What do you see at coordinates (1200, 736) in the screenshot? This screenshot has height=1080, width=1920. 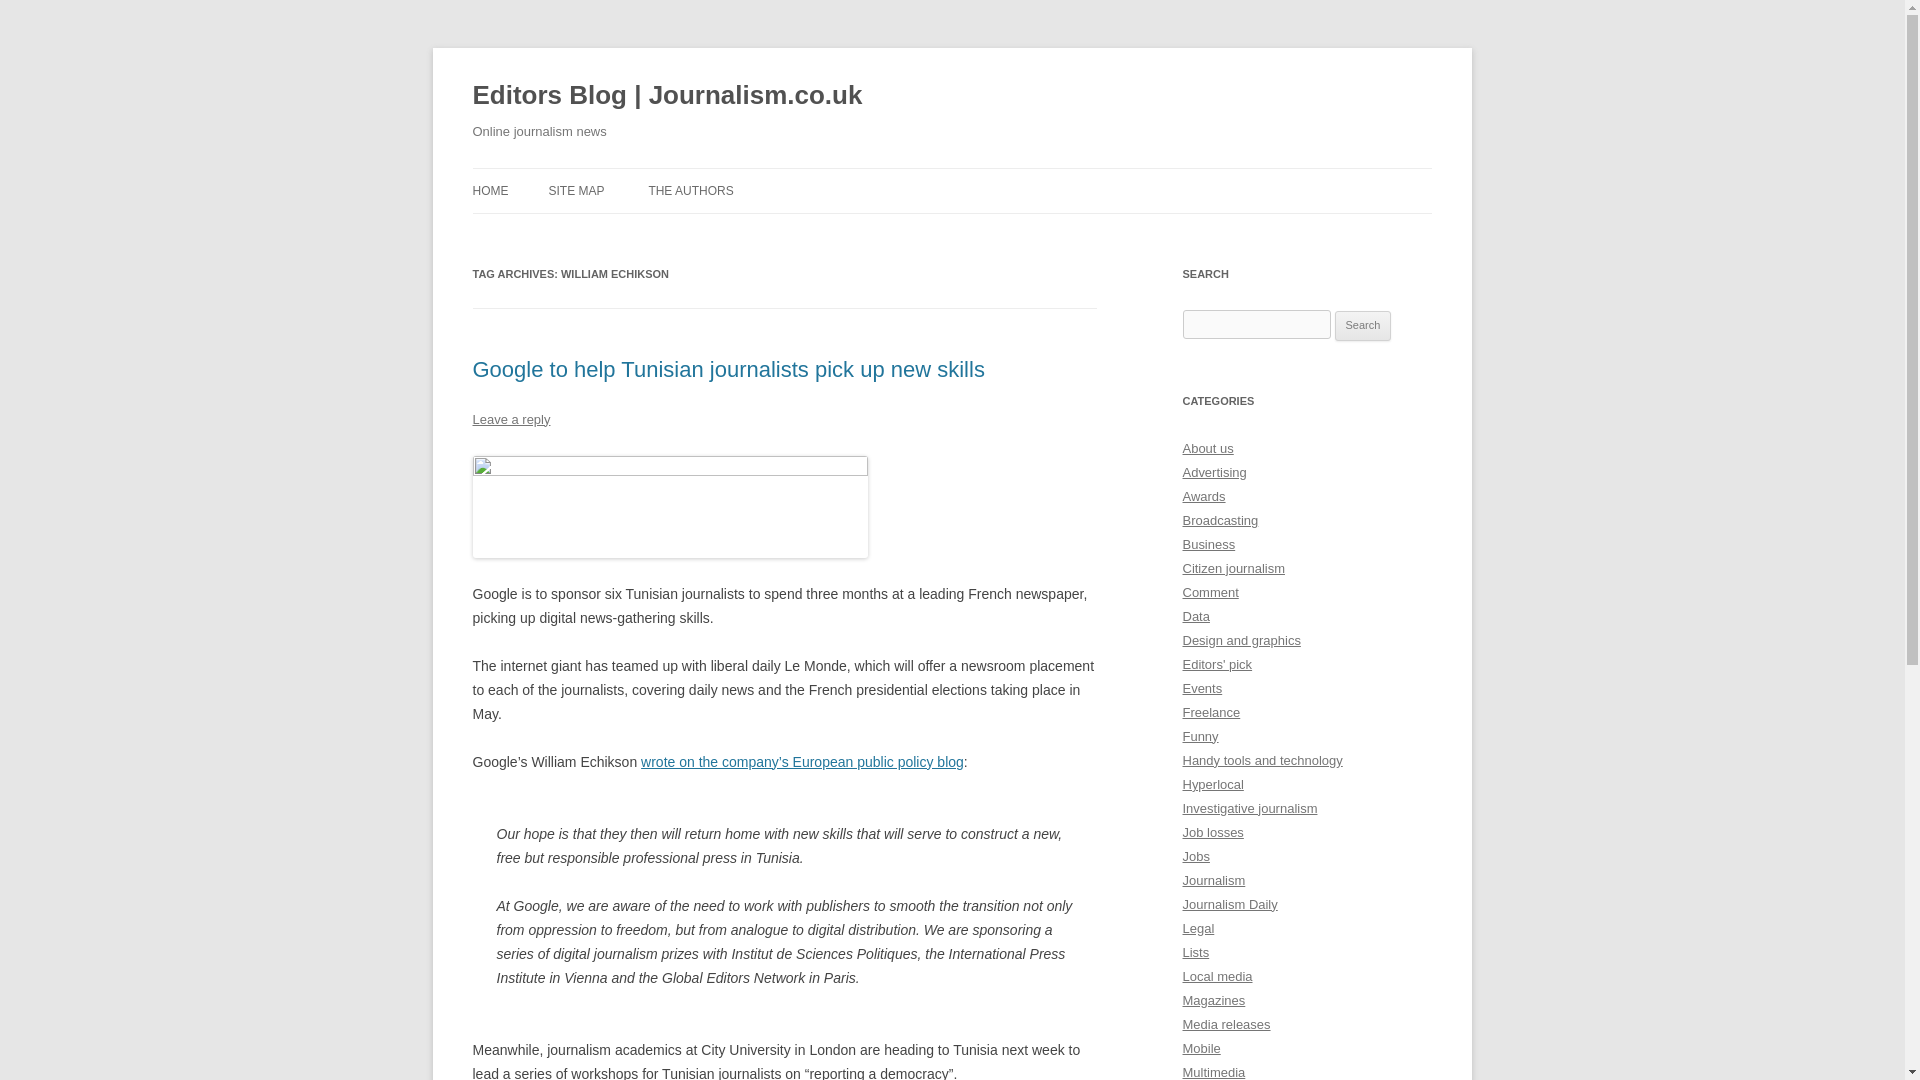 I see `Funny` at bounding box center [1200, 736].